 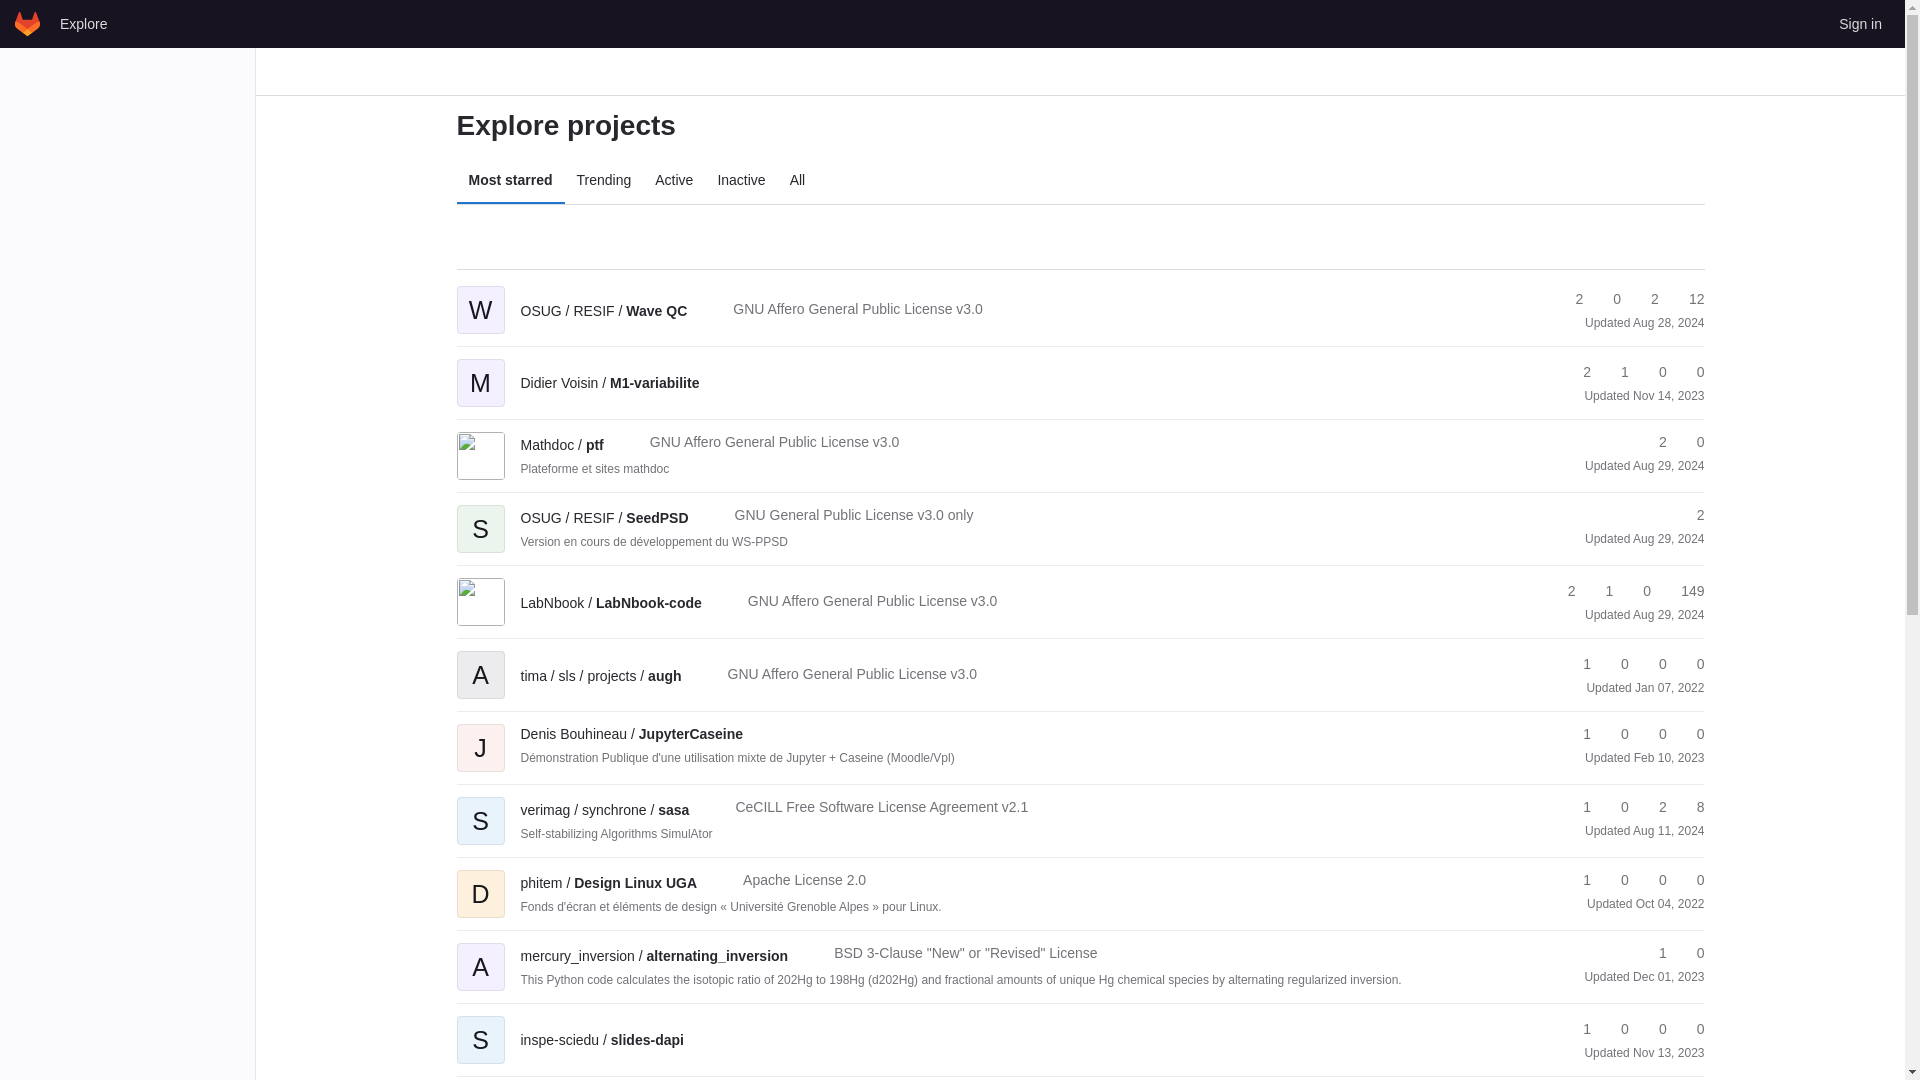 I want to click on 2, so click(x=1691, y=515).